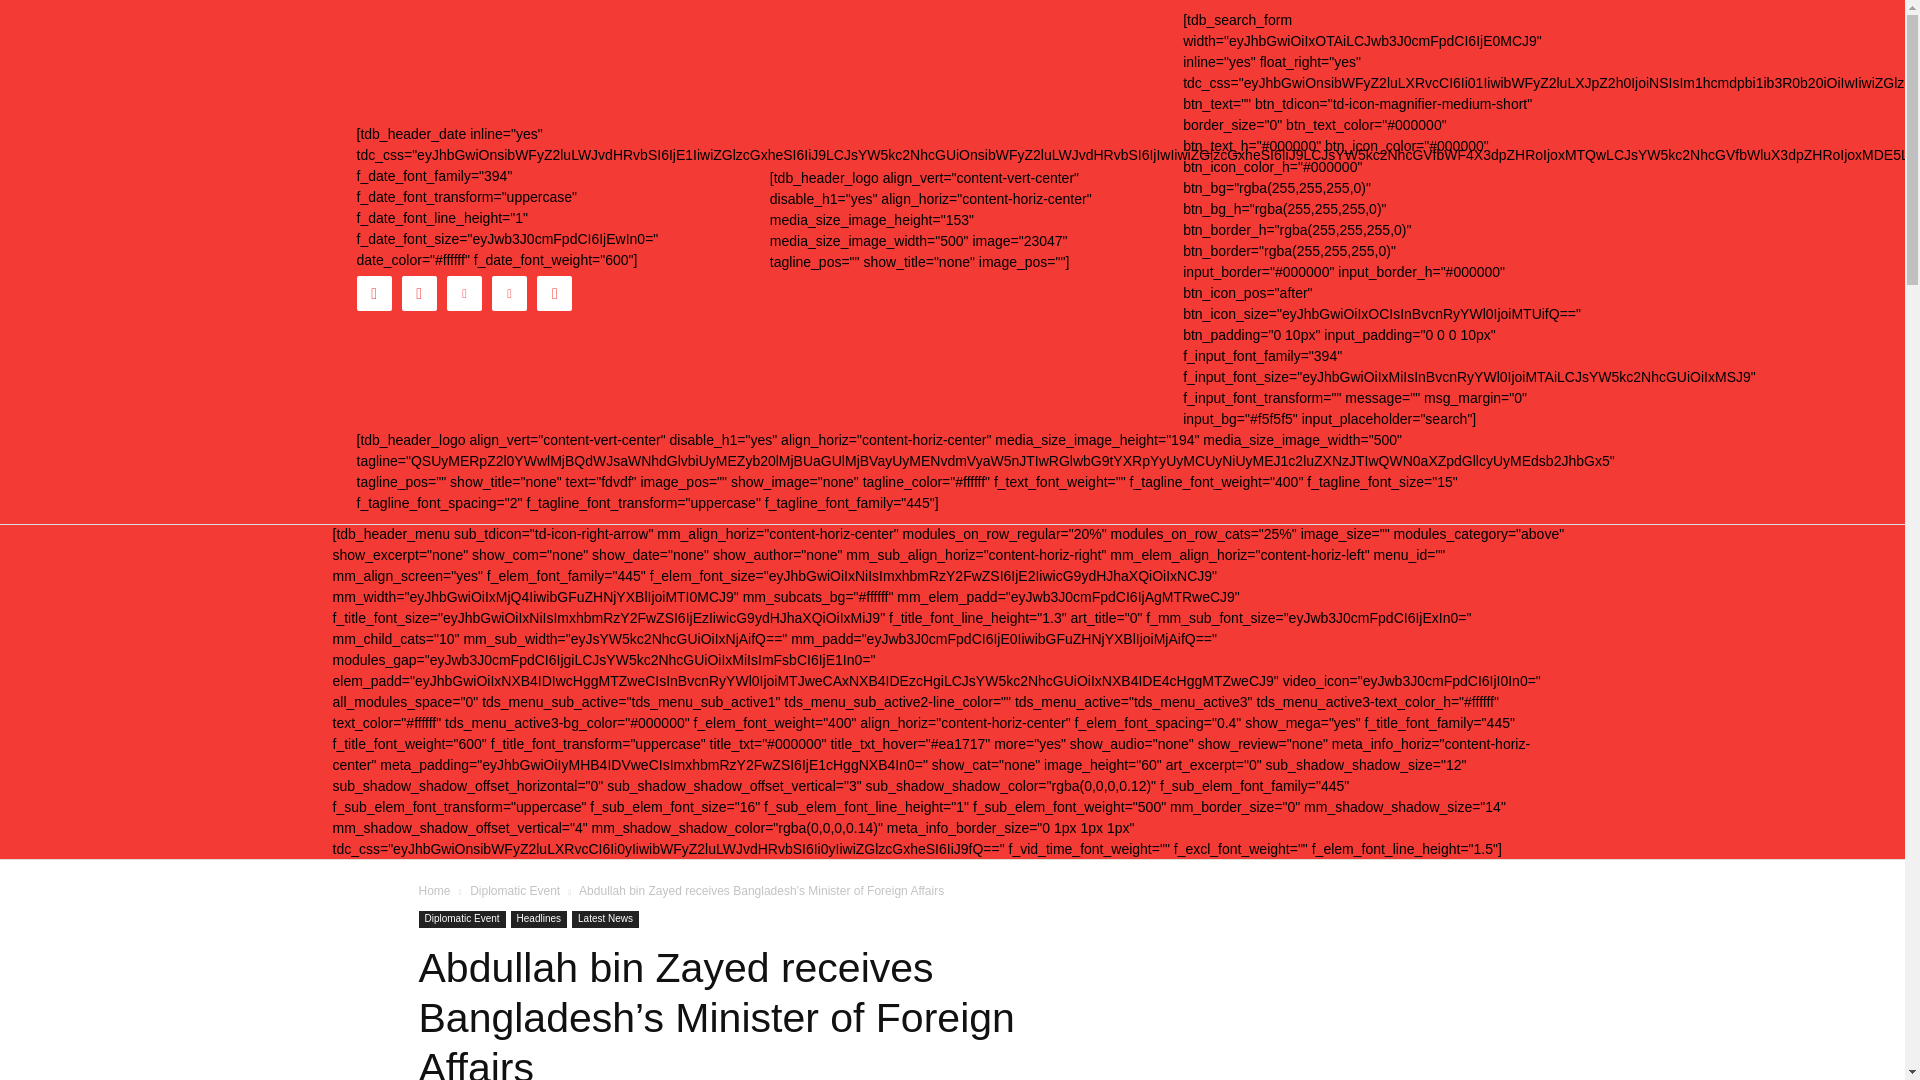 The image size is (1920, 1080). I want to click on Instagram, so click(419, 294).